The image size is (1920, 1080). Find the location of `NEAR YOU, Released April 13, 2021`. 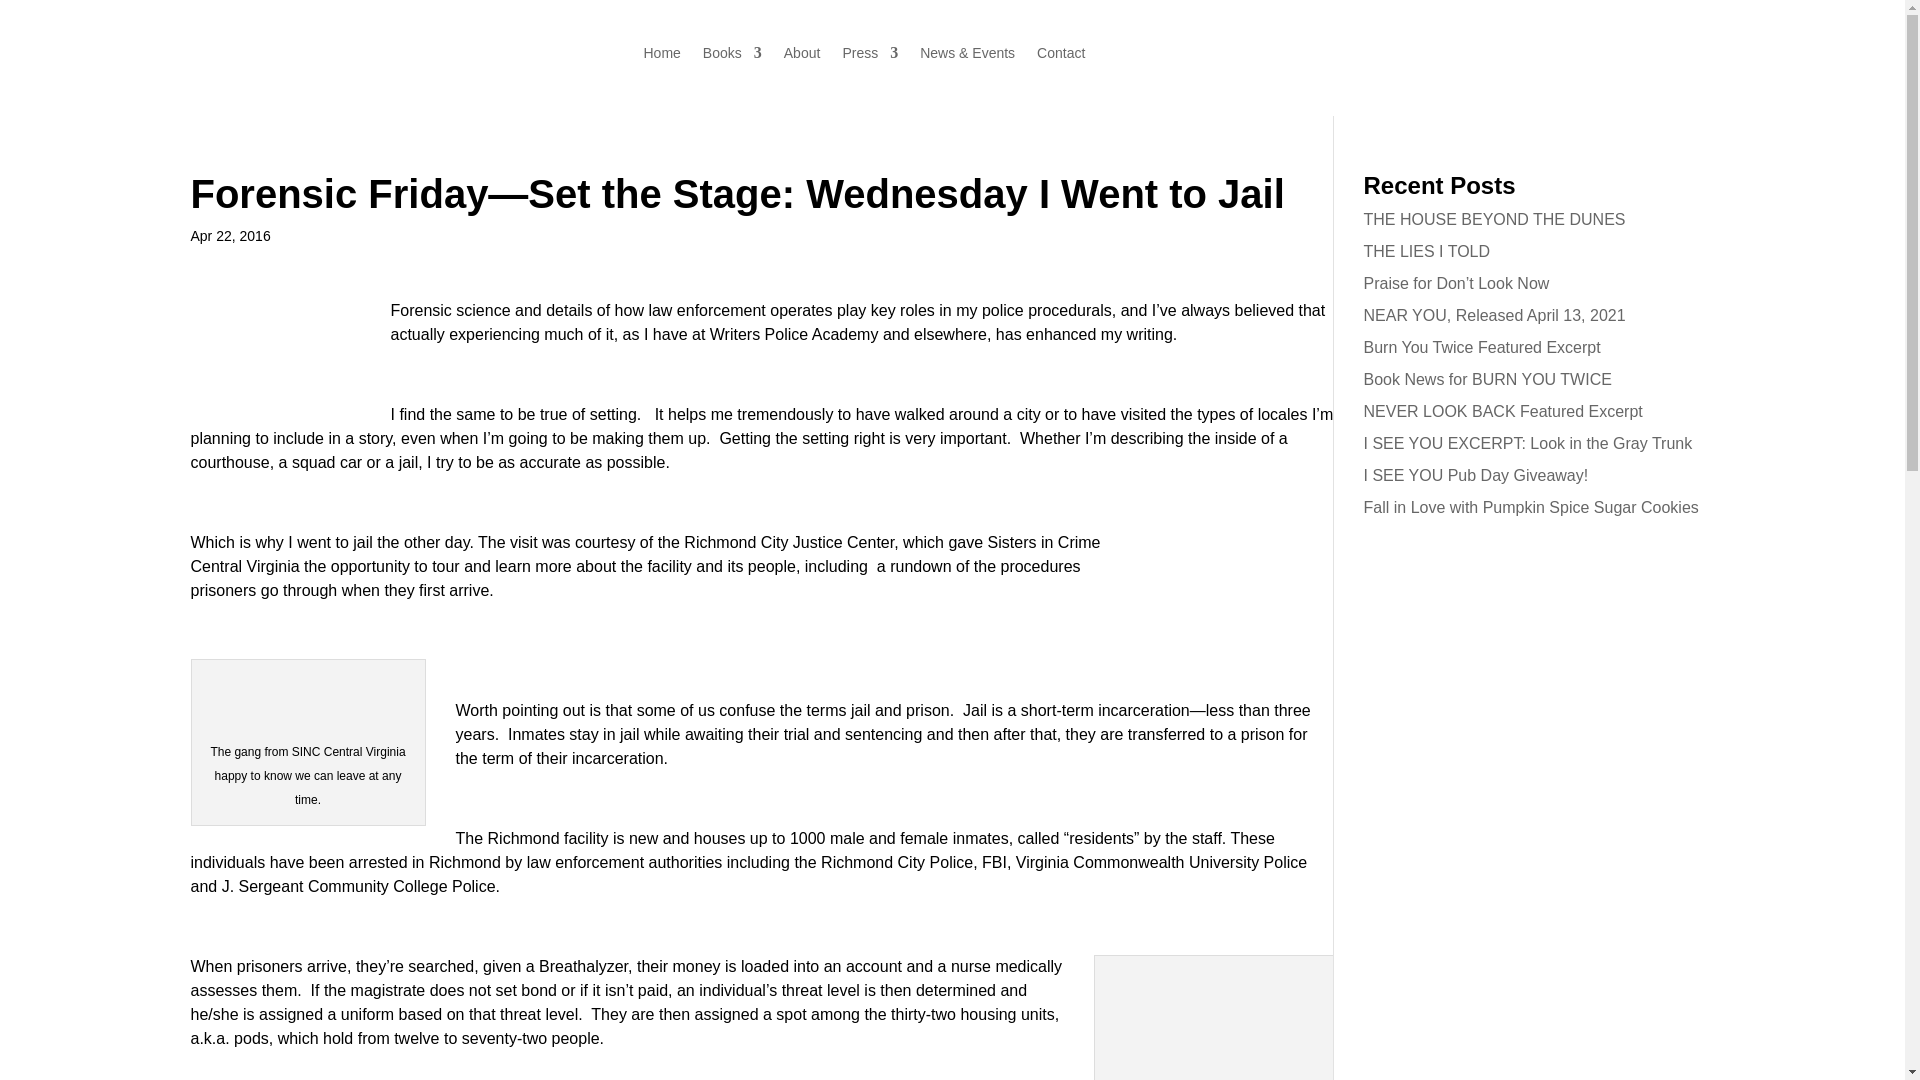

NEAR YOU, Released April 13, 2021 is located at coordinates (1494, 315).